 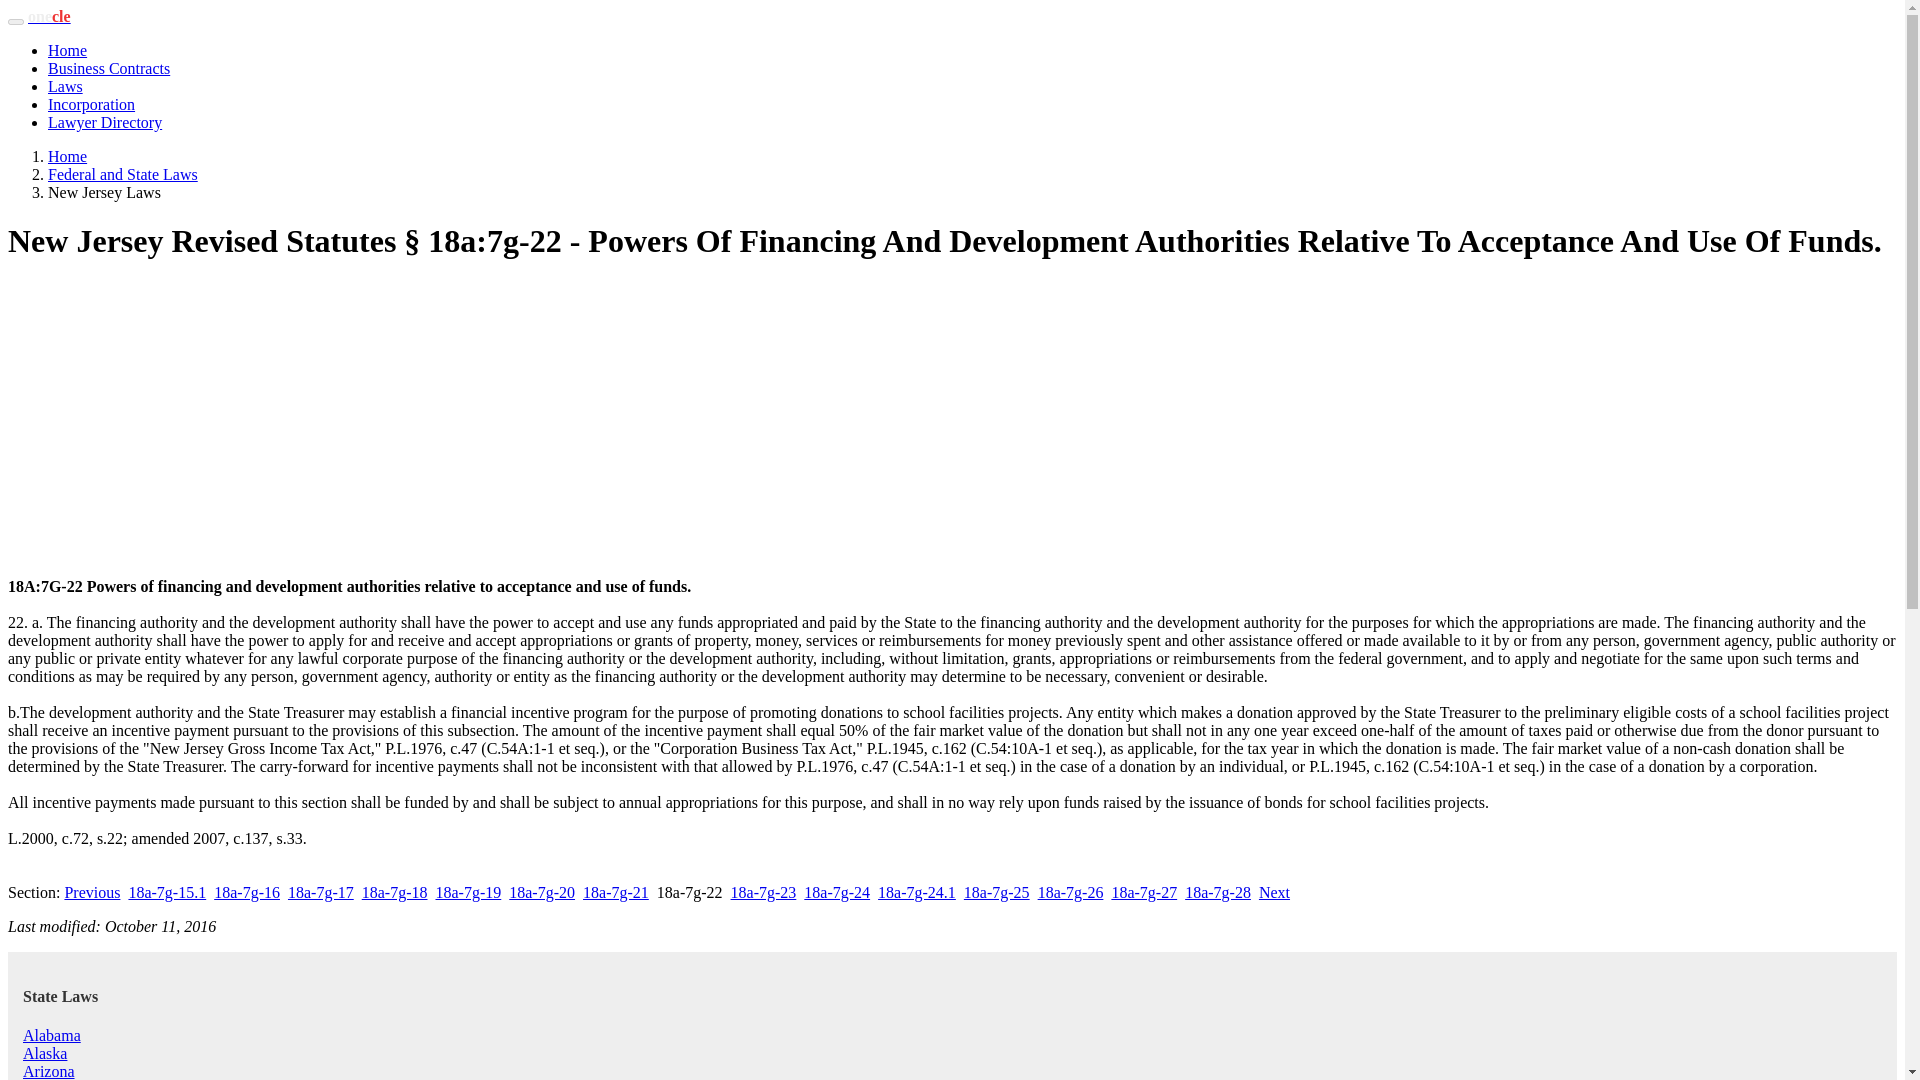 I want to click on Federal and State Laws, so click(x=122, y=174).